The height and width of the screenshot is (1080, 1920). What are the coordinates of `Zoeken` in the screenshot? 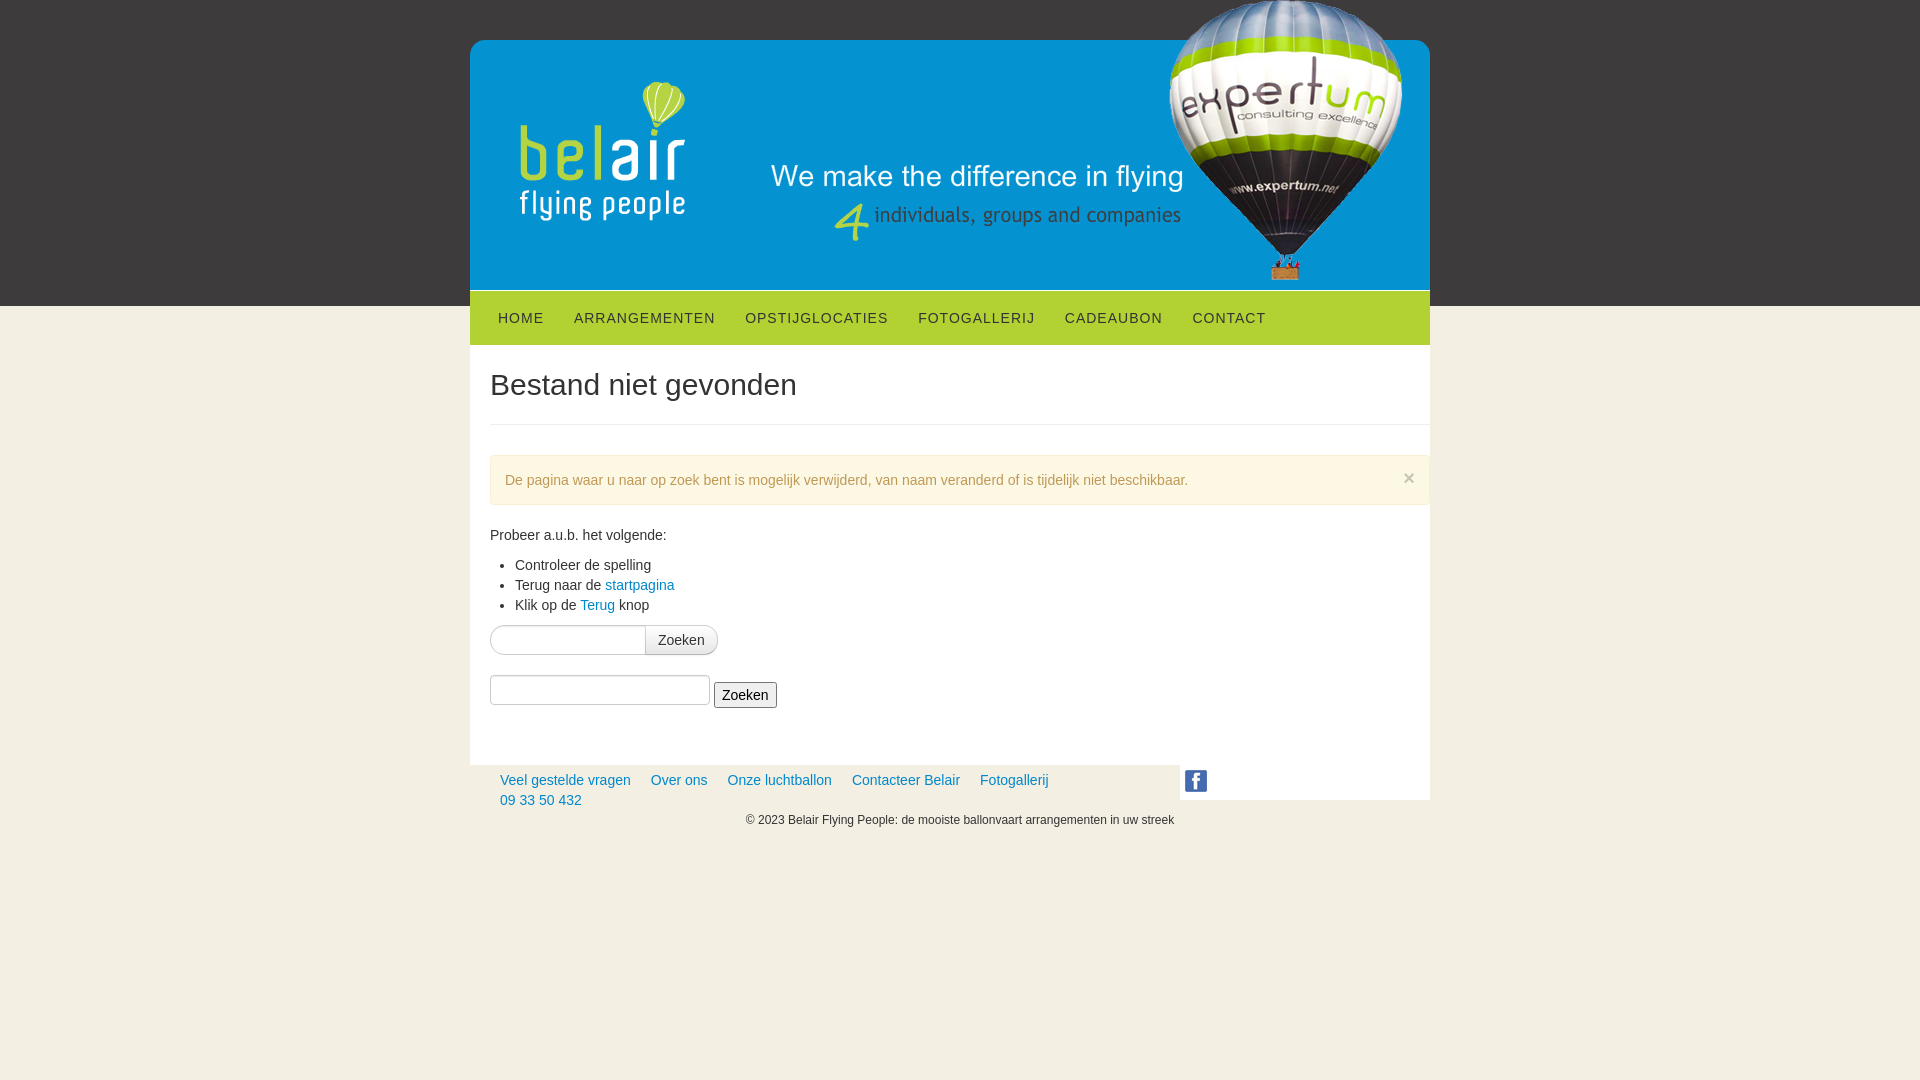 It's located at (746, 695).